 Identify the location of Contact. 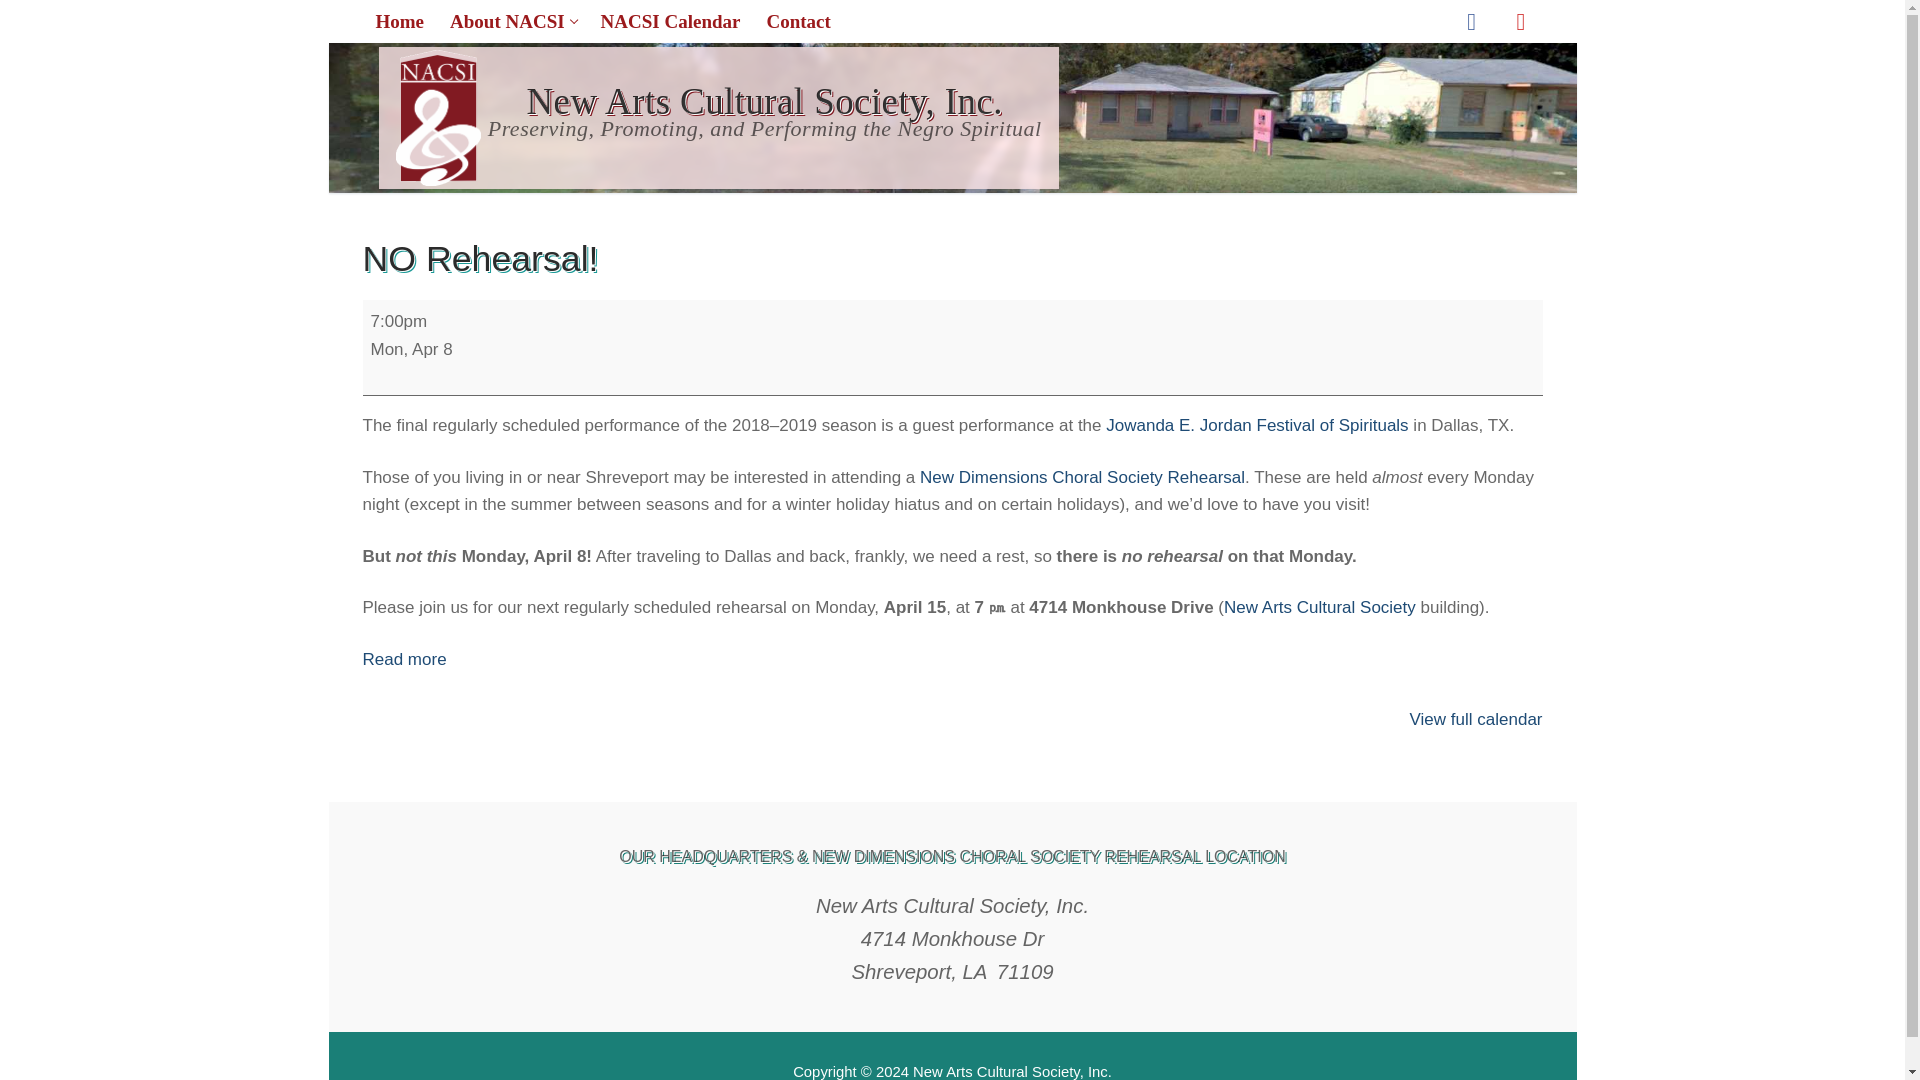
(398, 321).